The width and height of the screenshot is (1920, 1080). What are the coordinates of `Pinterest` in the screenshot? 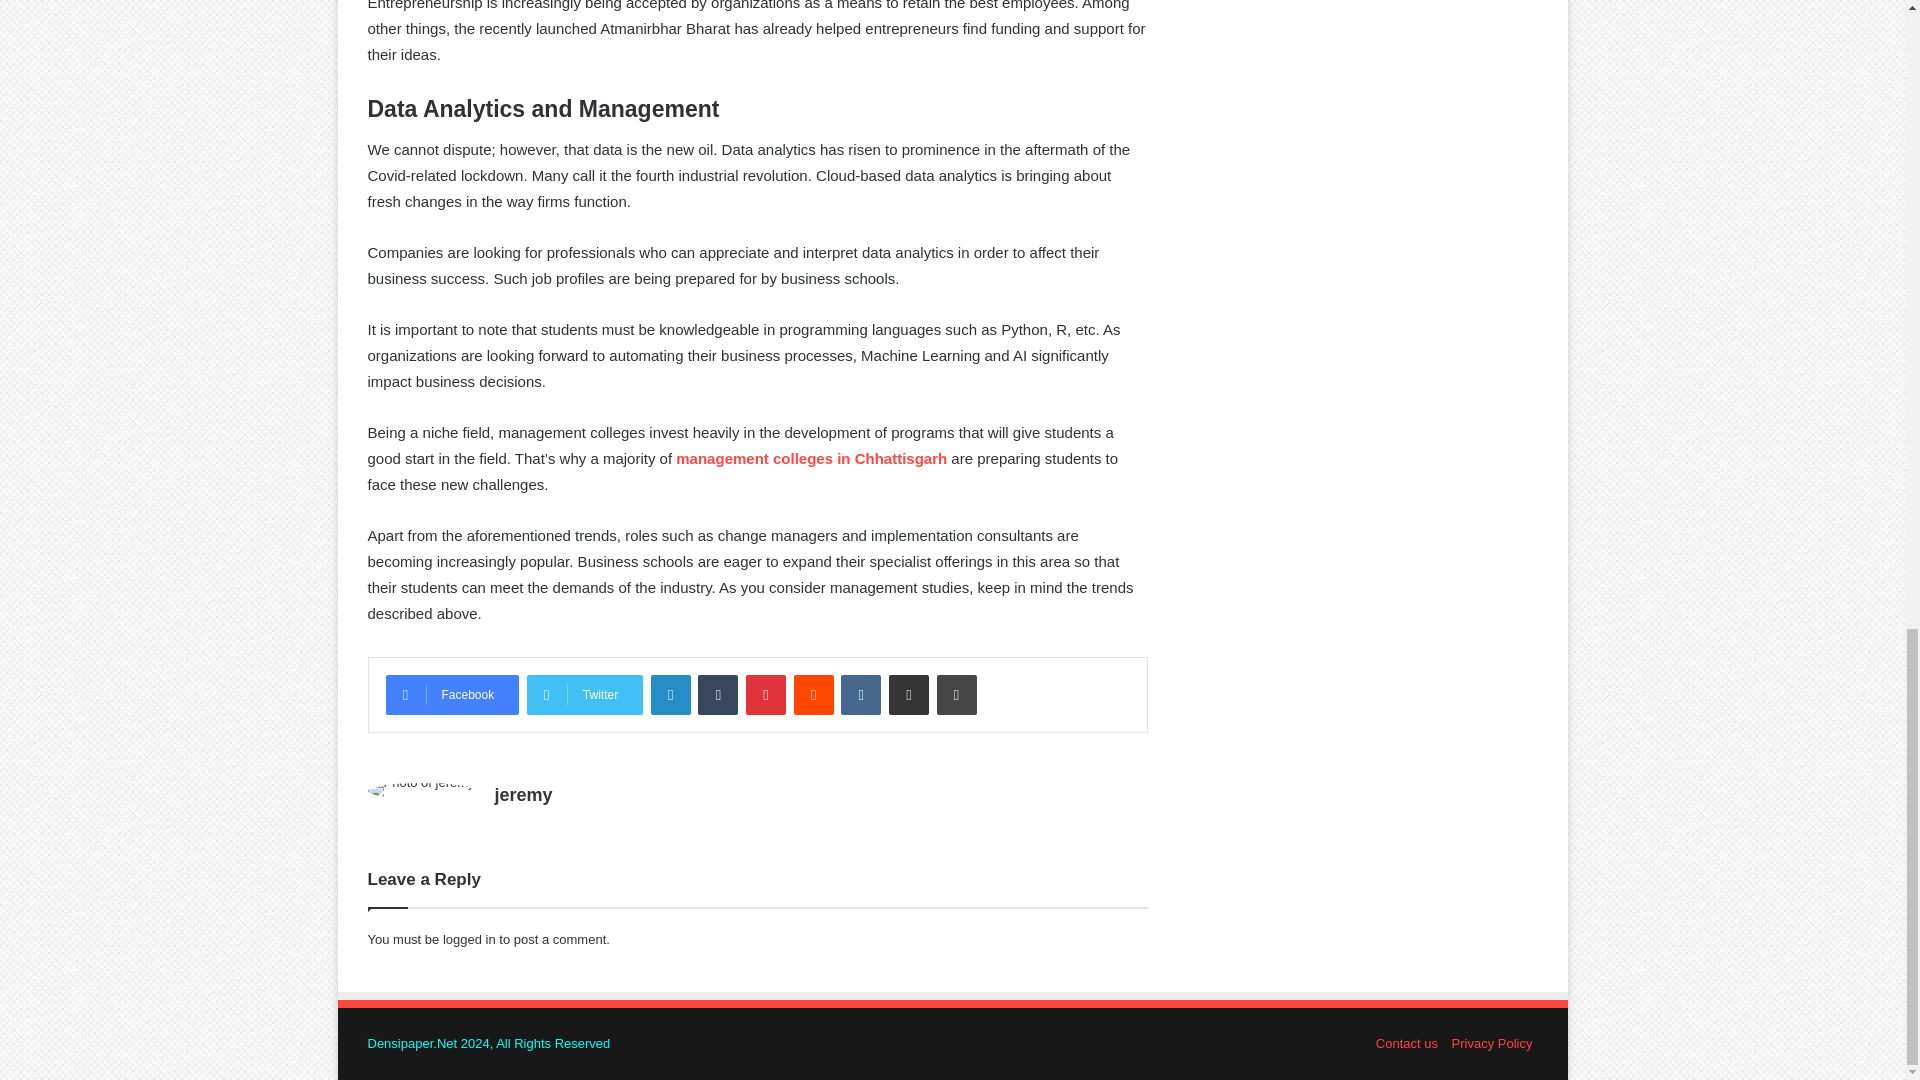 It's located at (766, 694).